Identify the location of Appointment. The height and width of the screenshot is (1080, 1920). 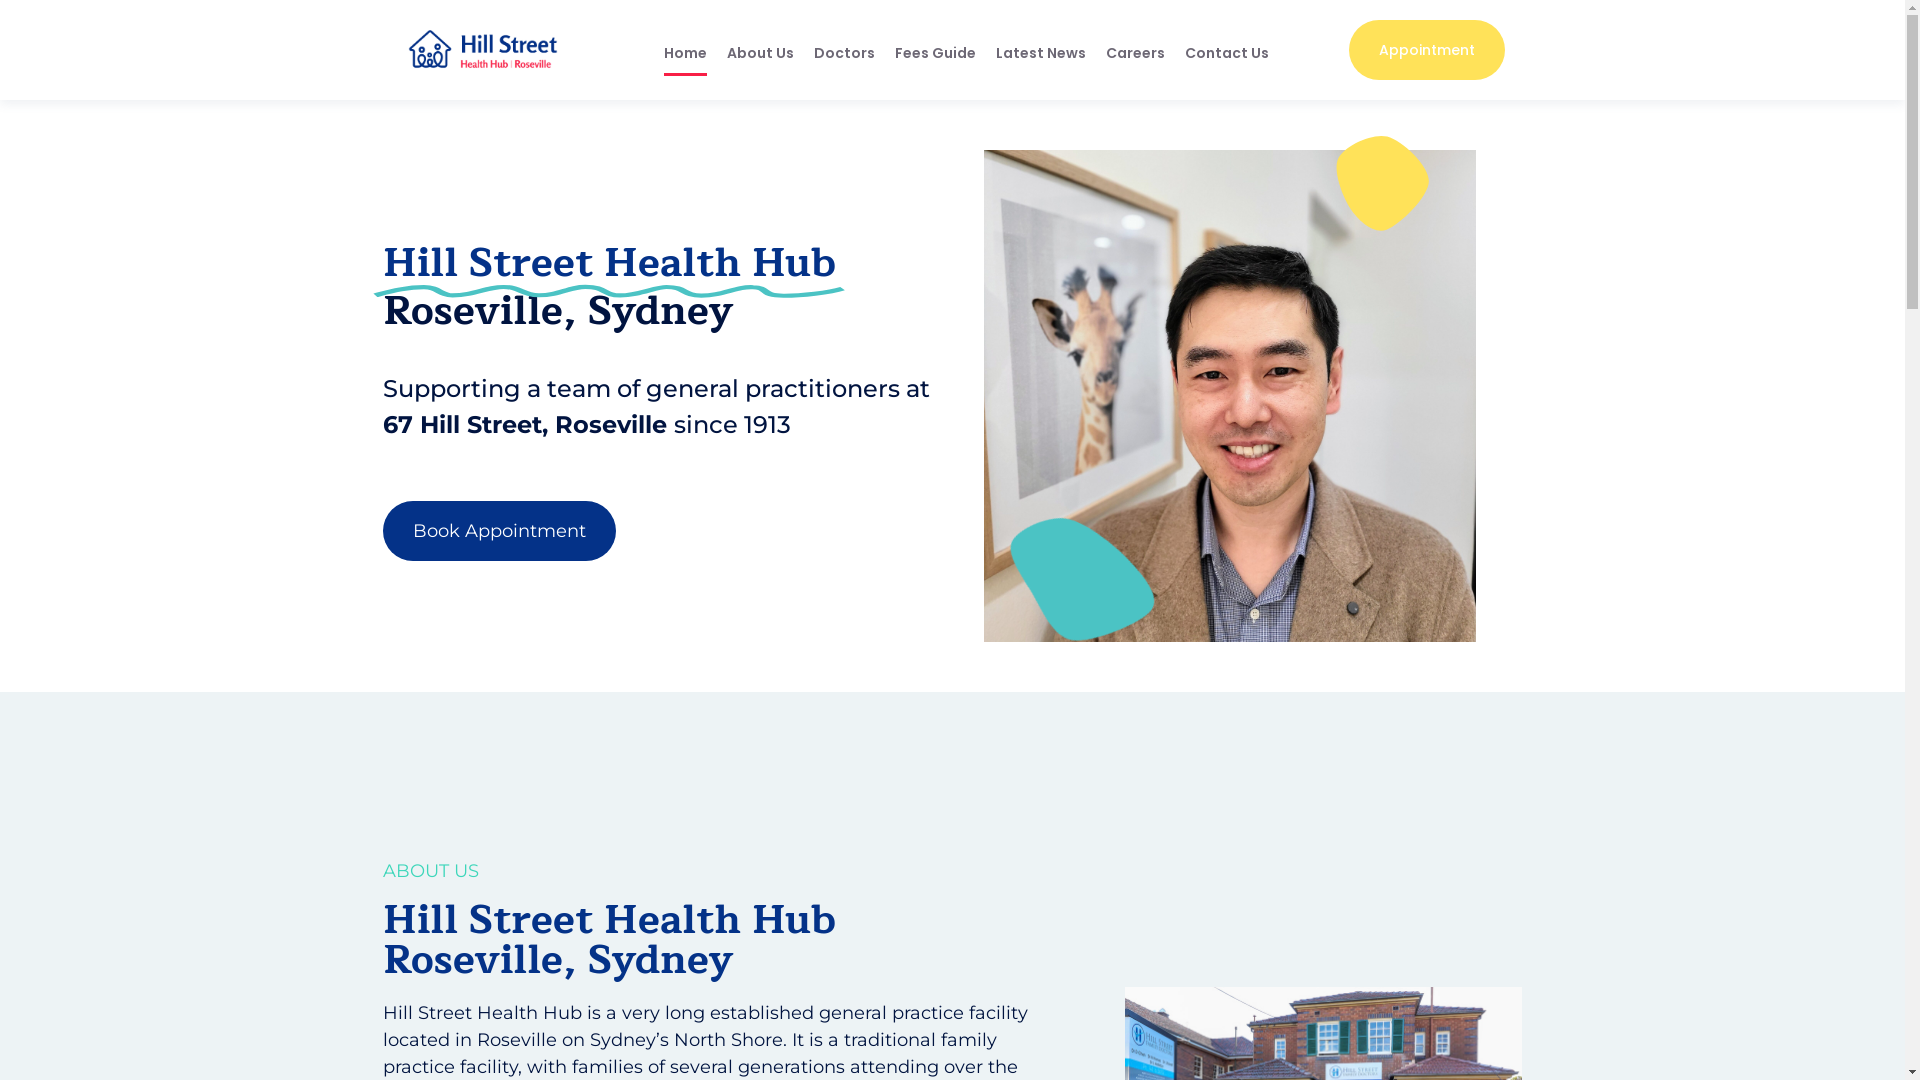
(1427, 50).